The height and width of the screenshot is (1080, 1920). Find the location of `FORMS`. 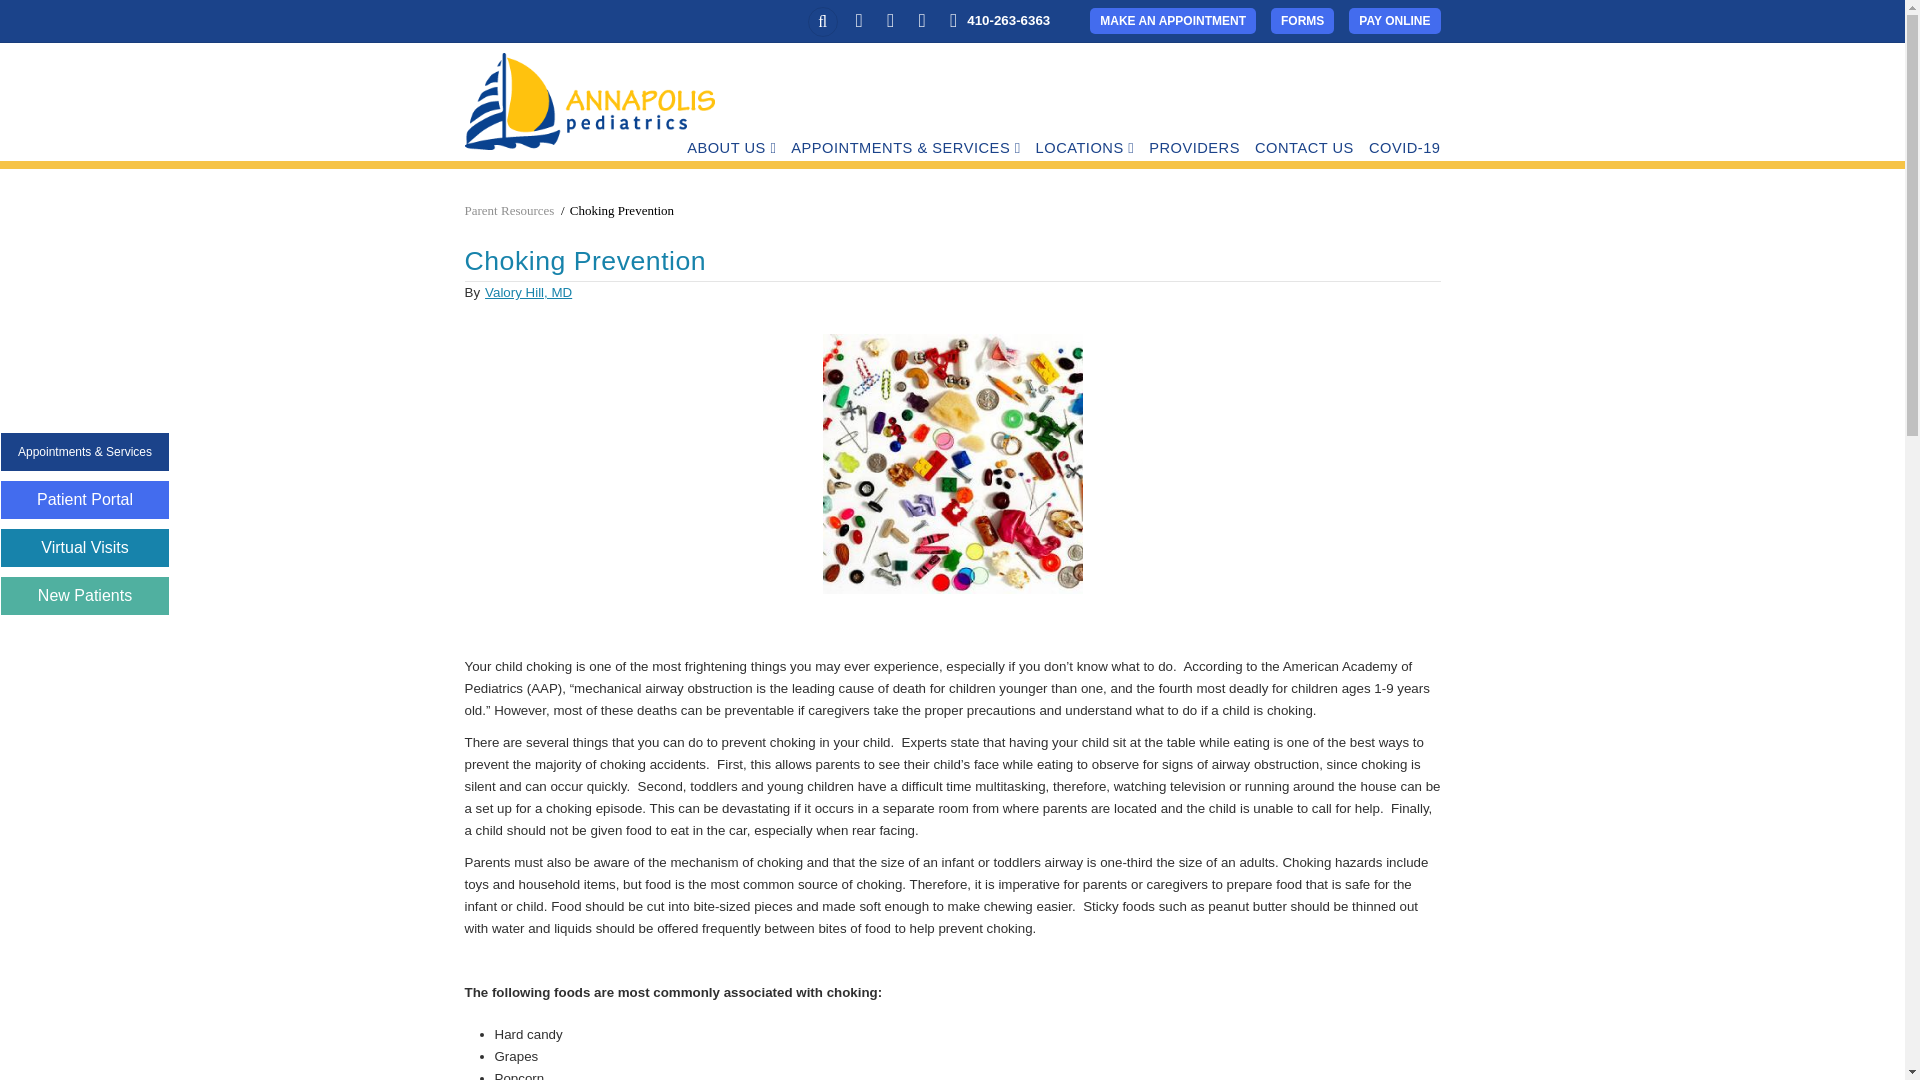

FORMS is located at coordinates (1302, 20).